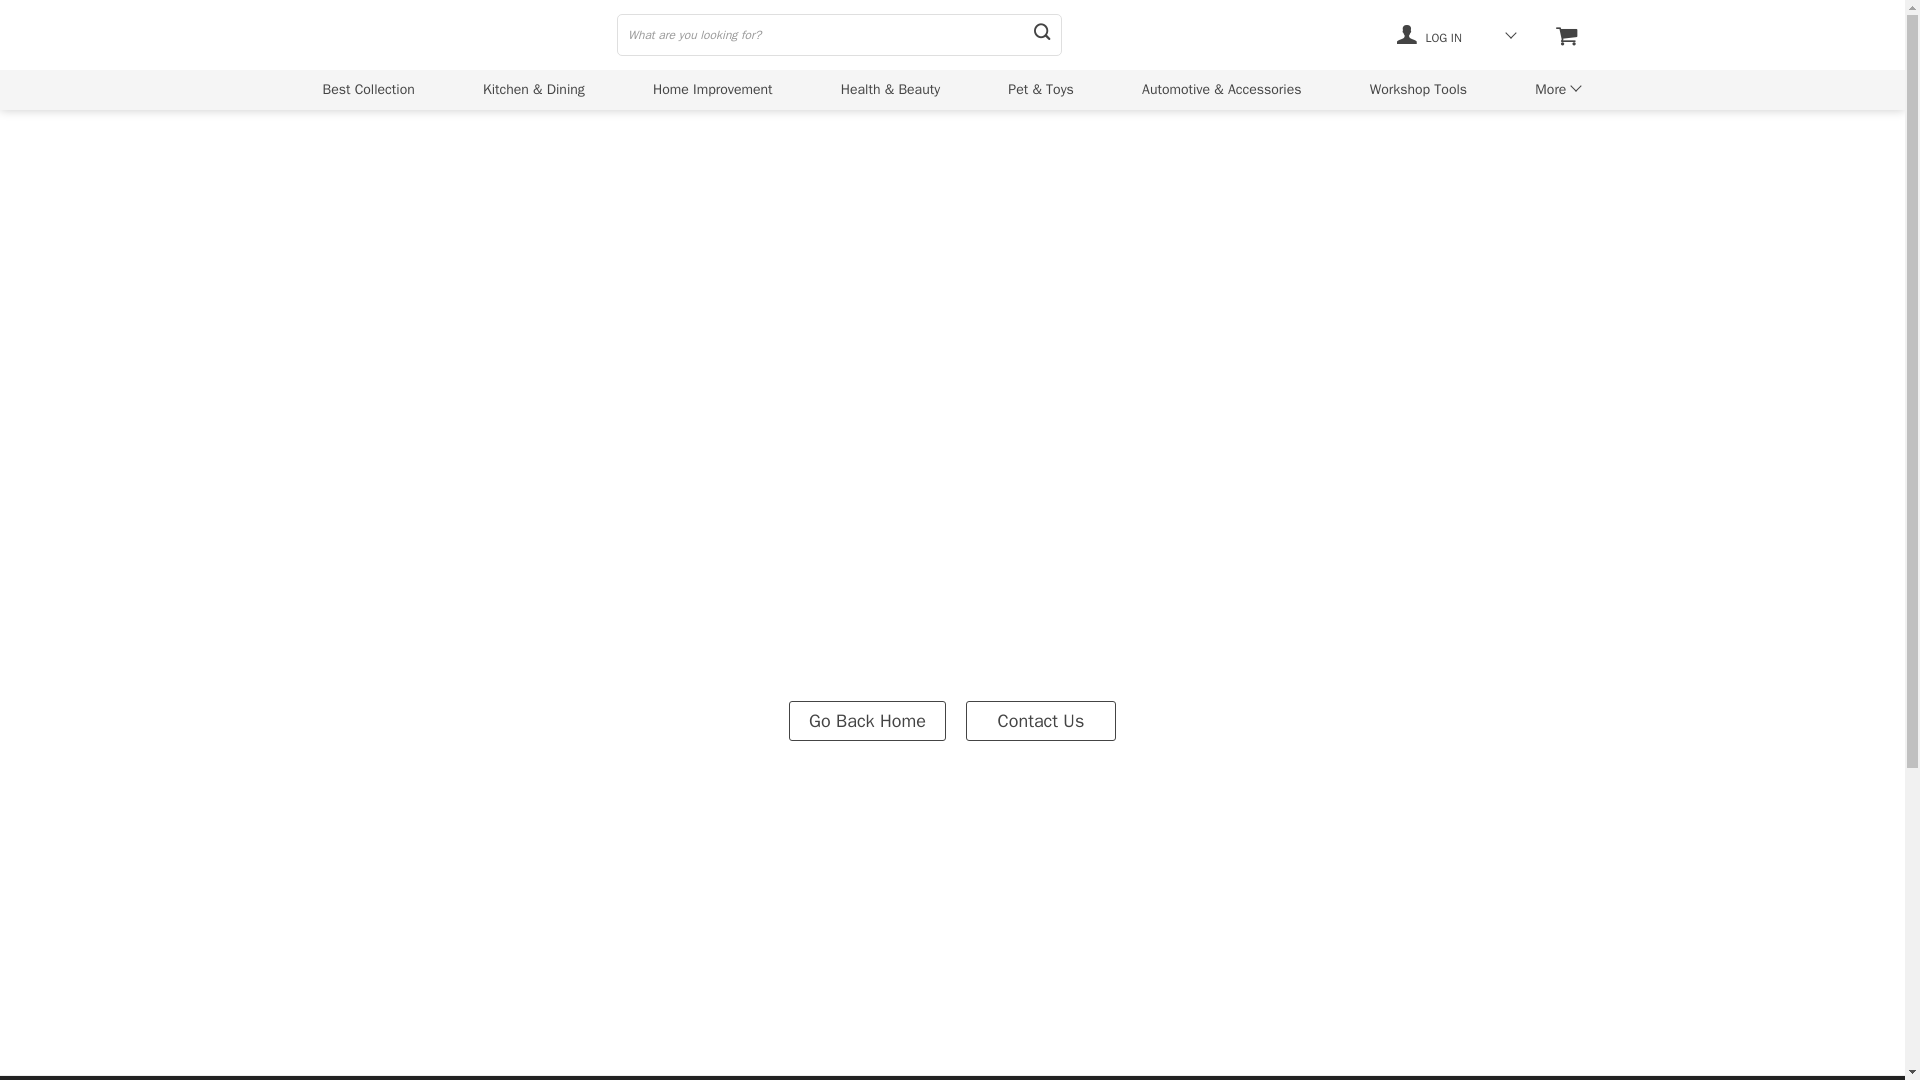  What do you see at coordinates (1040, 719) in the screenshot?
I see `Contact Us` at bounding box center [1040, 719].